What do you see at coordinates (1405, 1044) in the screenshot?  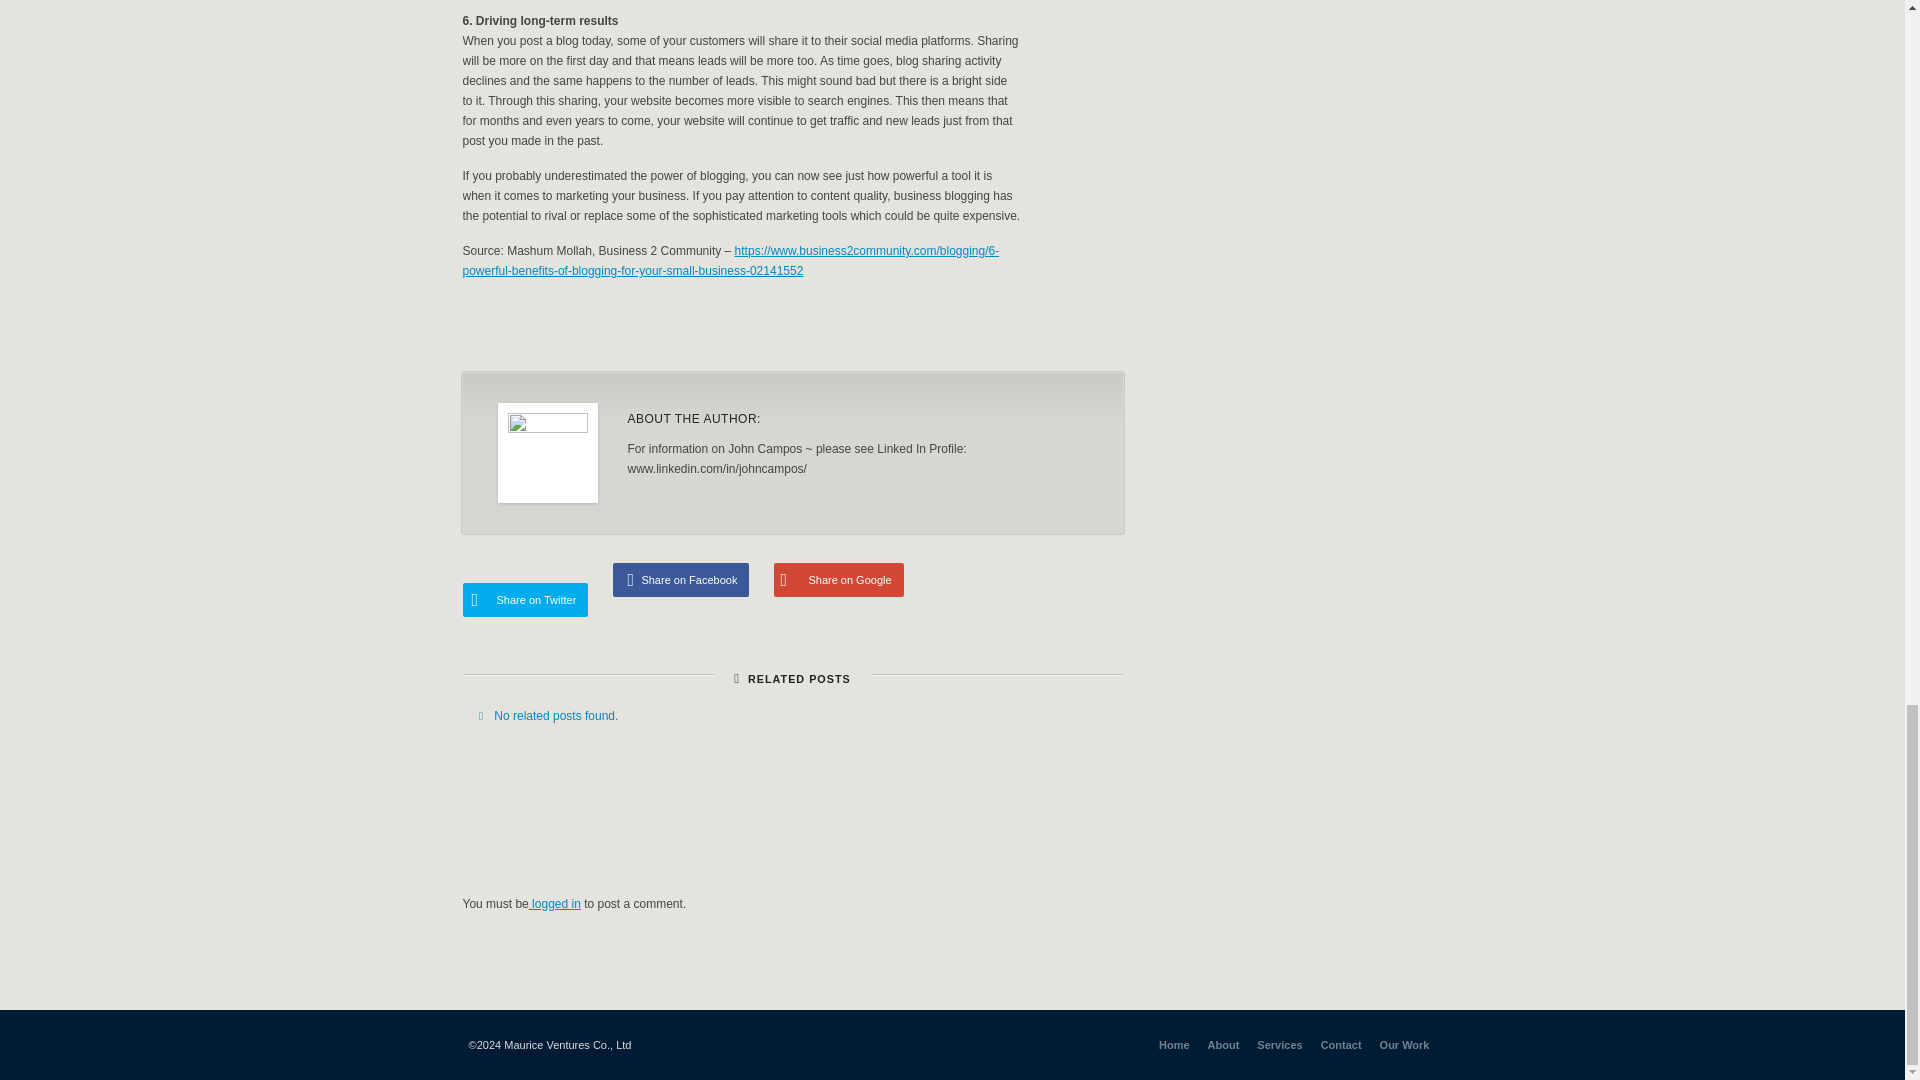 I see `Our Work` at bounding box center [1405, 1044].